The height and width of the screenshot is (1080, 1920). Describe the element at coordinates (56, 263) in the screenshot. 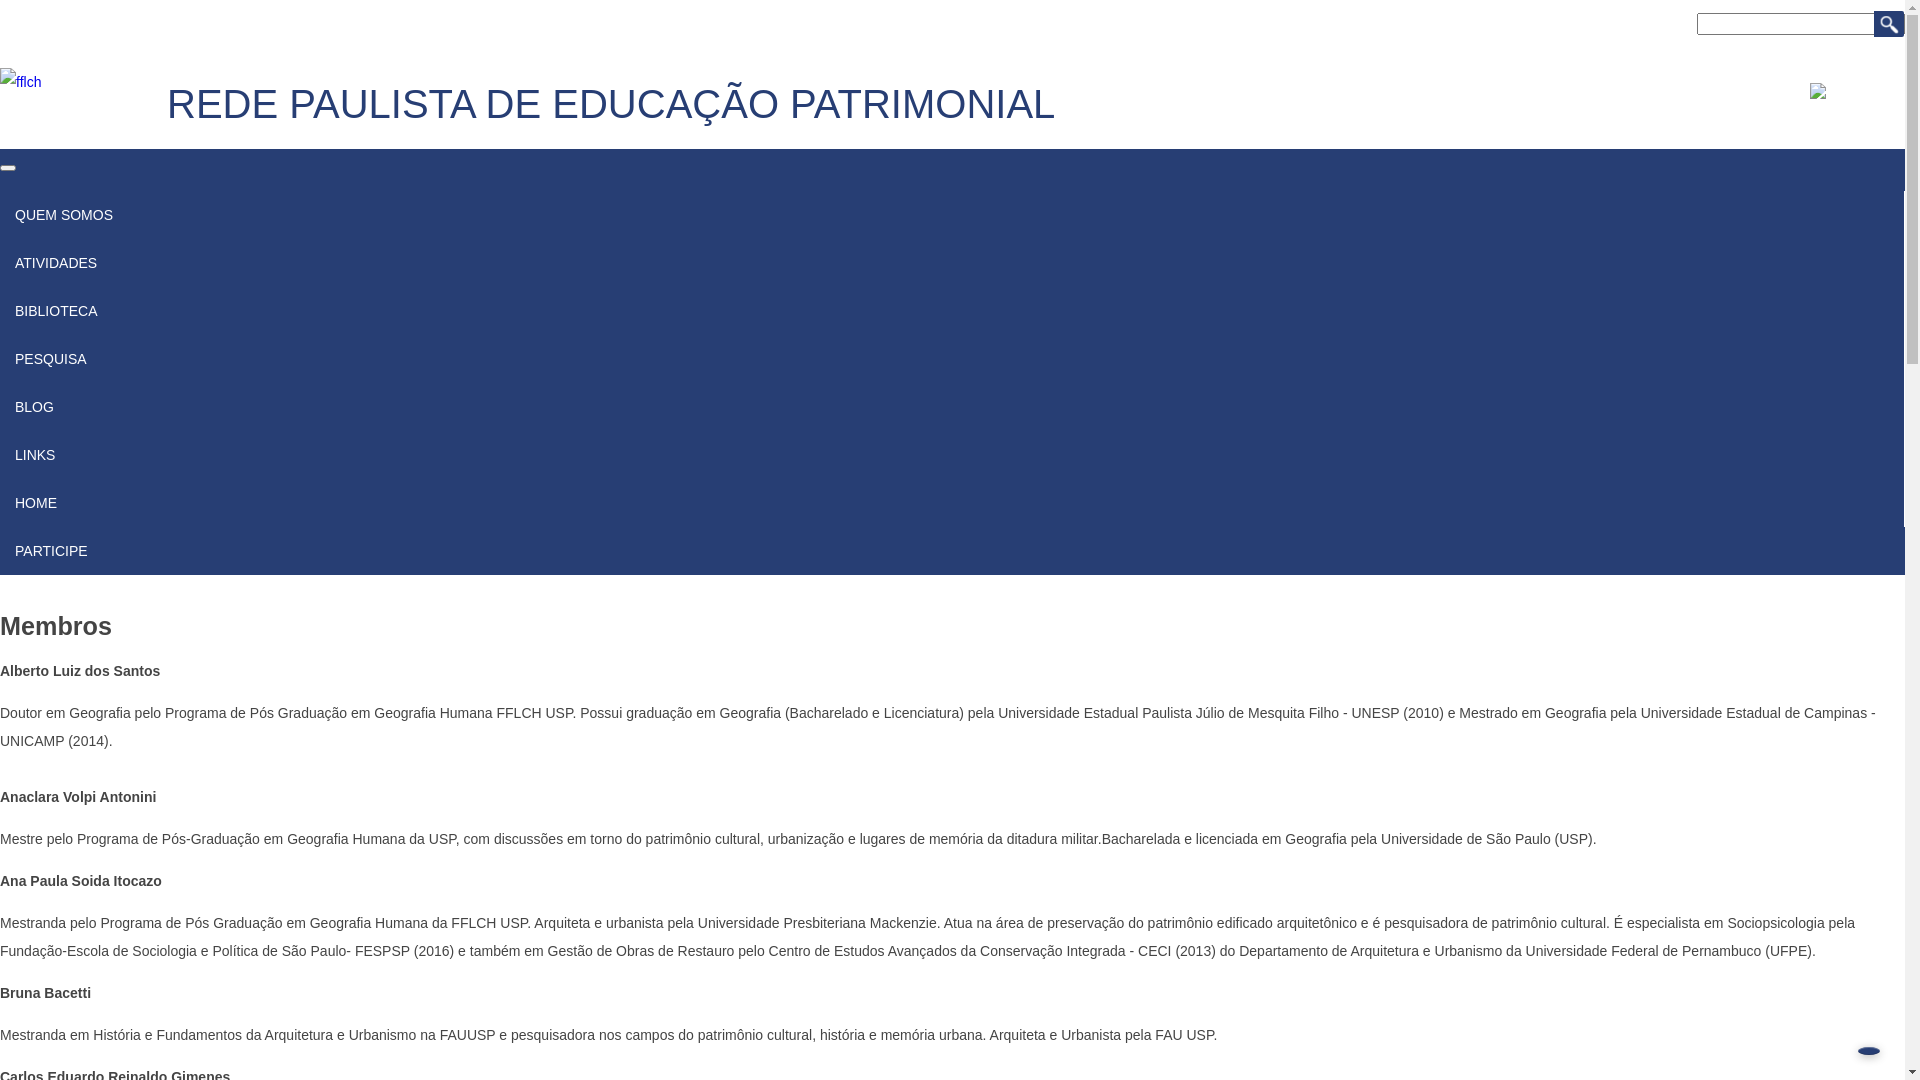

I see `ATIVIDADES` at that location.